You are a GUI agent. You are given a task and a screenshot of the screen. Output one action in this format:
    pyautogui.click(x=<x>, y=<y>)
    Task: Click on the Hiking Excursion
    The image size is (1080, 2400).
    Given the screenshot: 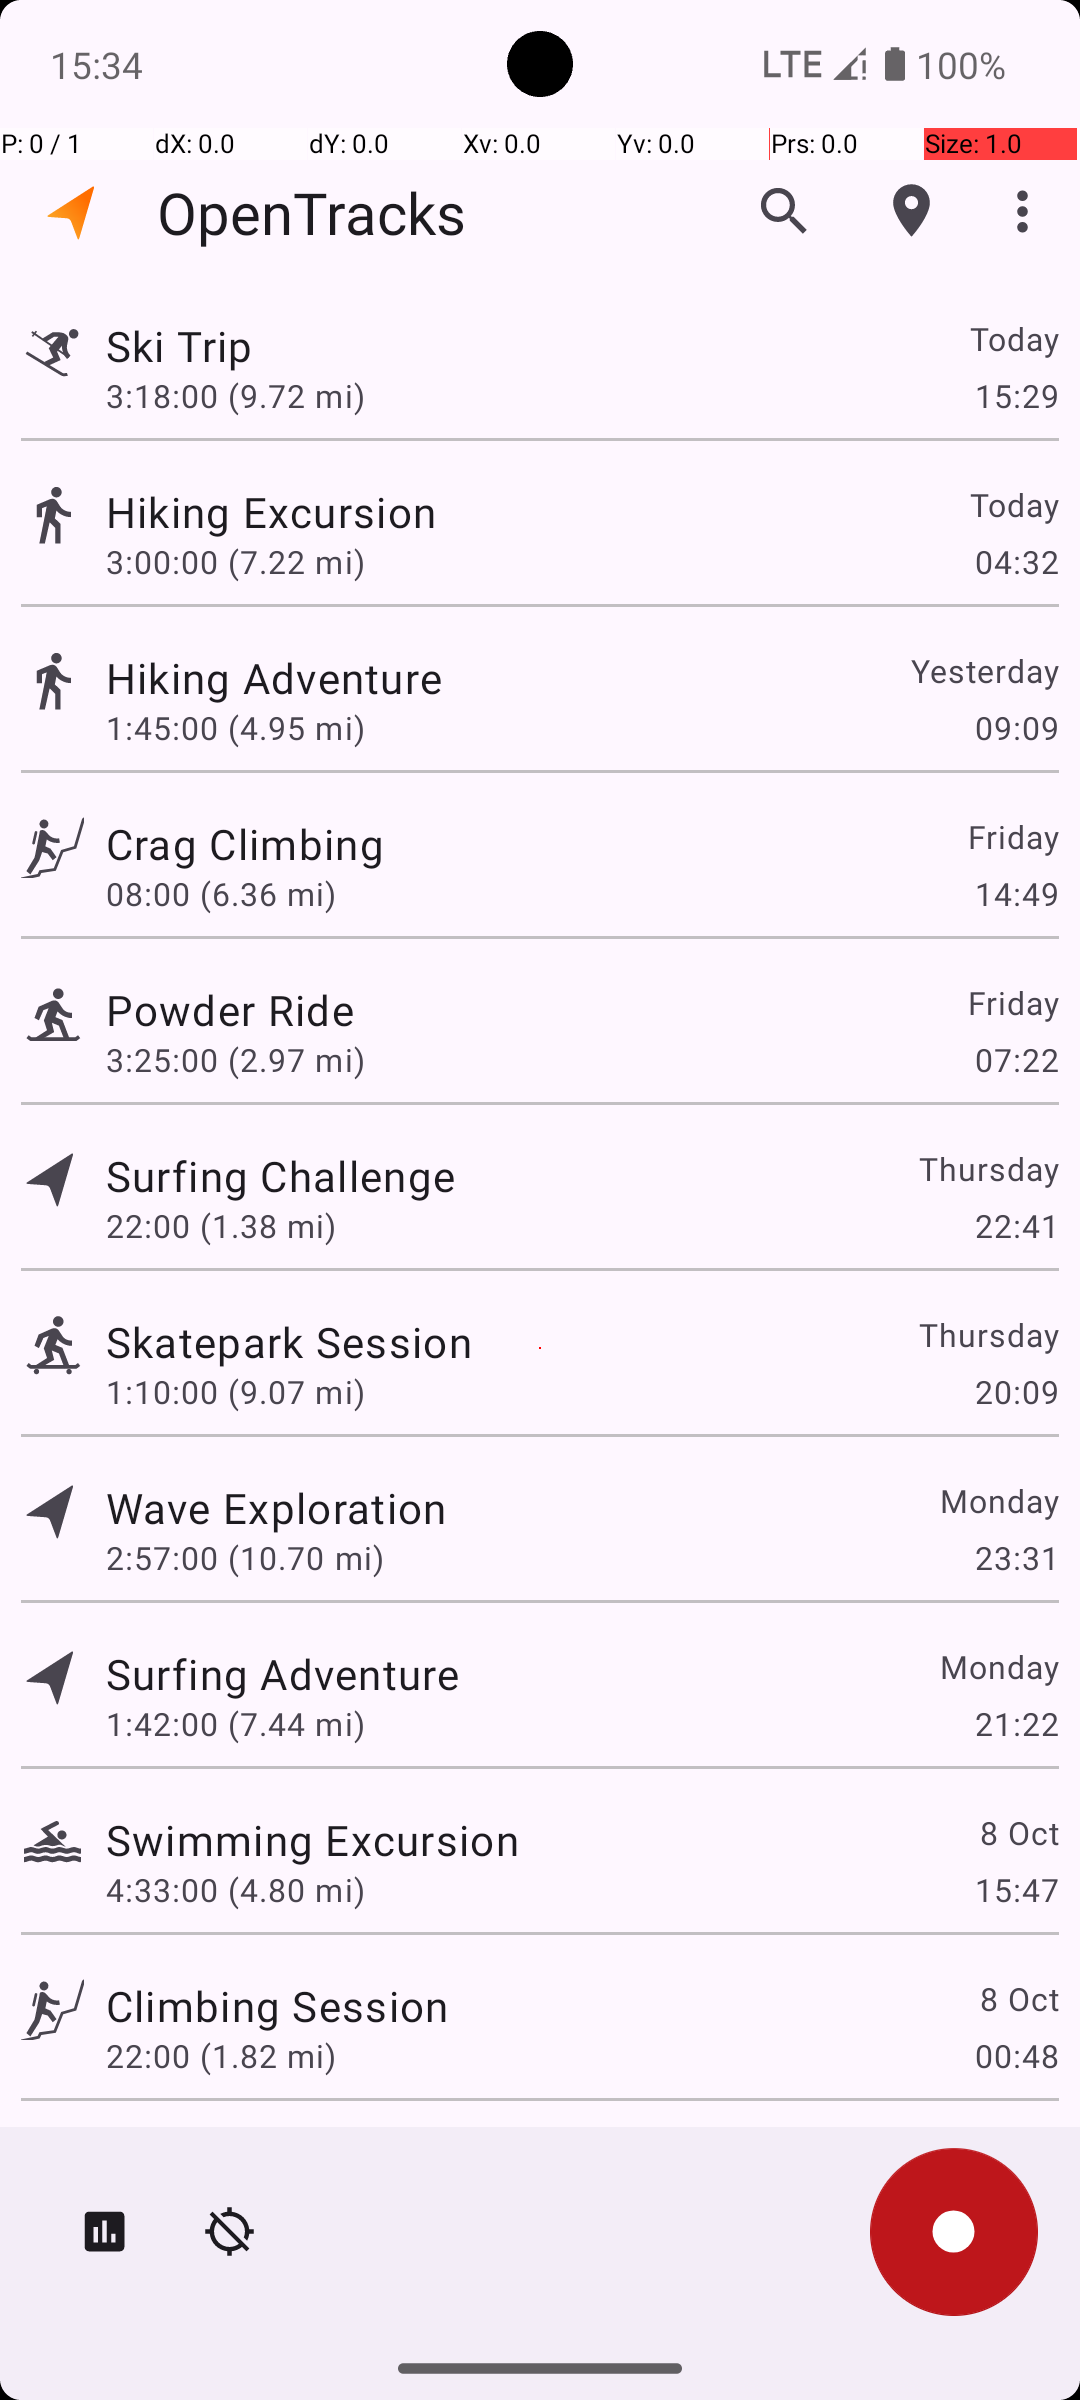 What is the action you would take?
    pyautogui.click(x=282, y=512)
    